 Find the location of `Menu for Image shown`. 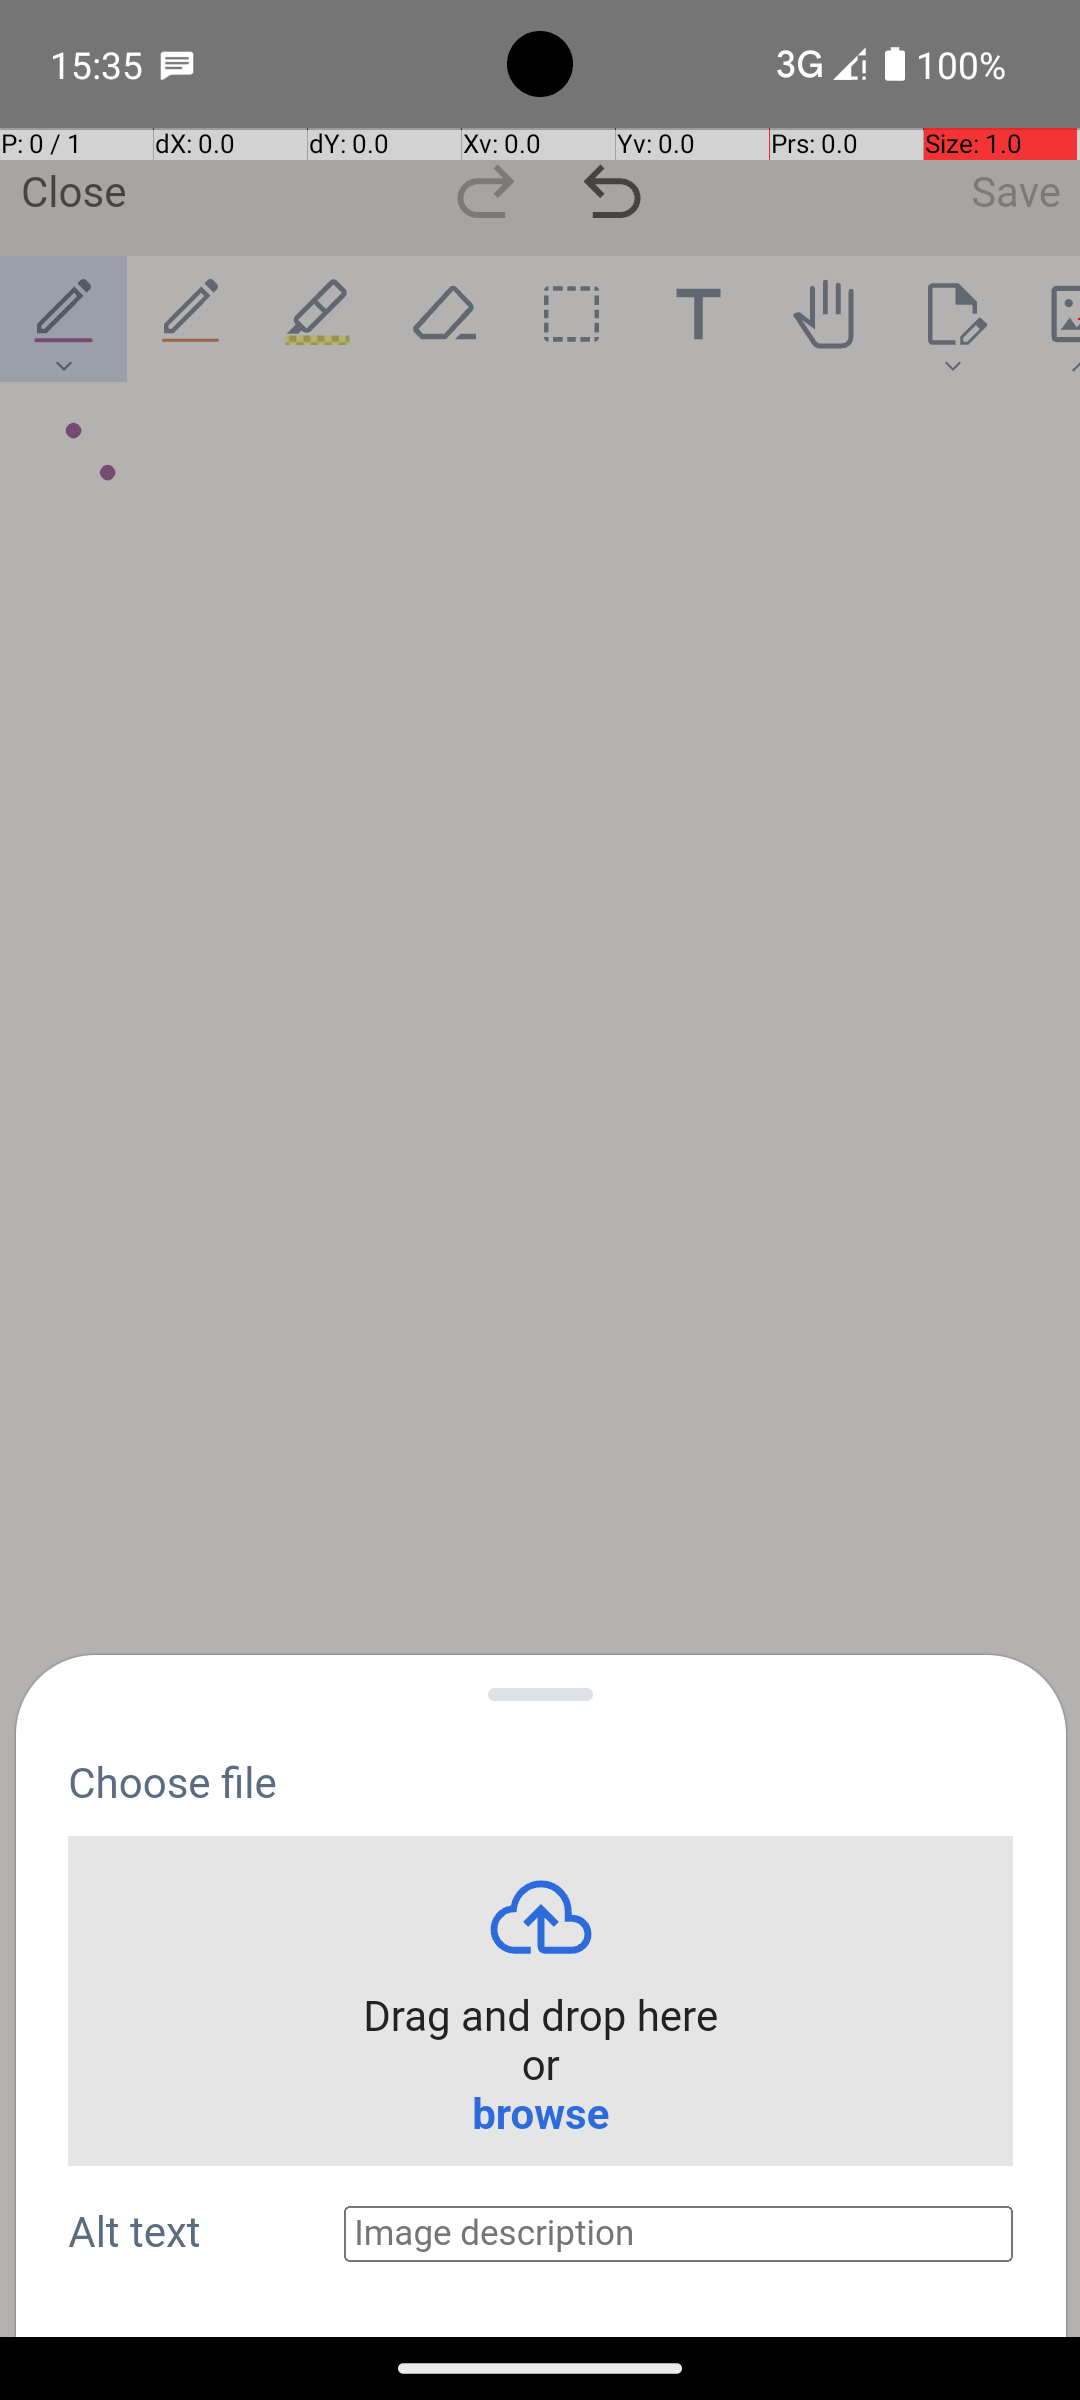

Menu for Image shown is located at coordinates (63, 480).